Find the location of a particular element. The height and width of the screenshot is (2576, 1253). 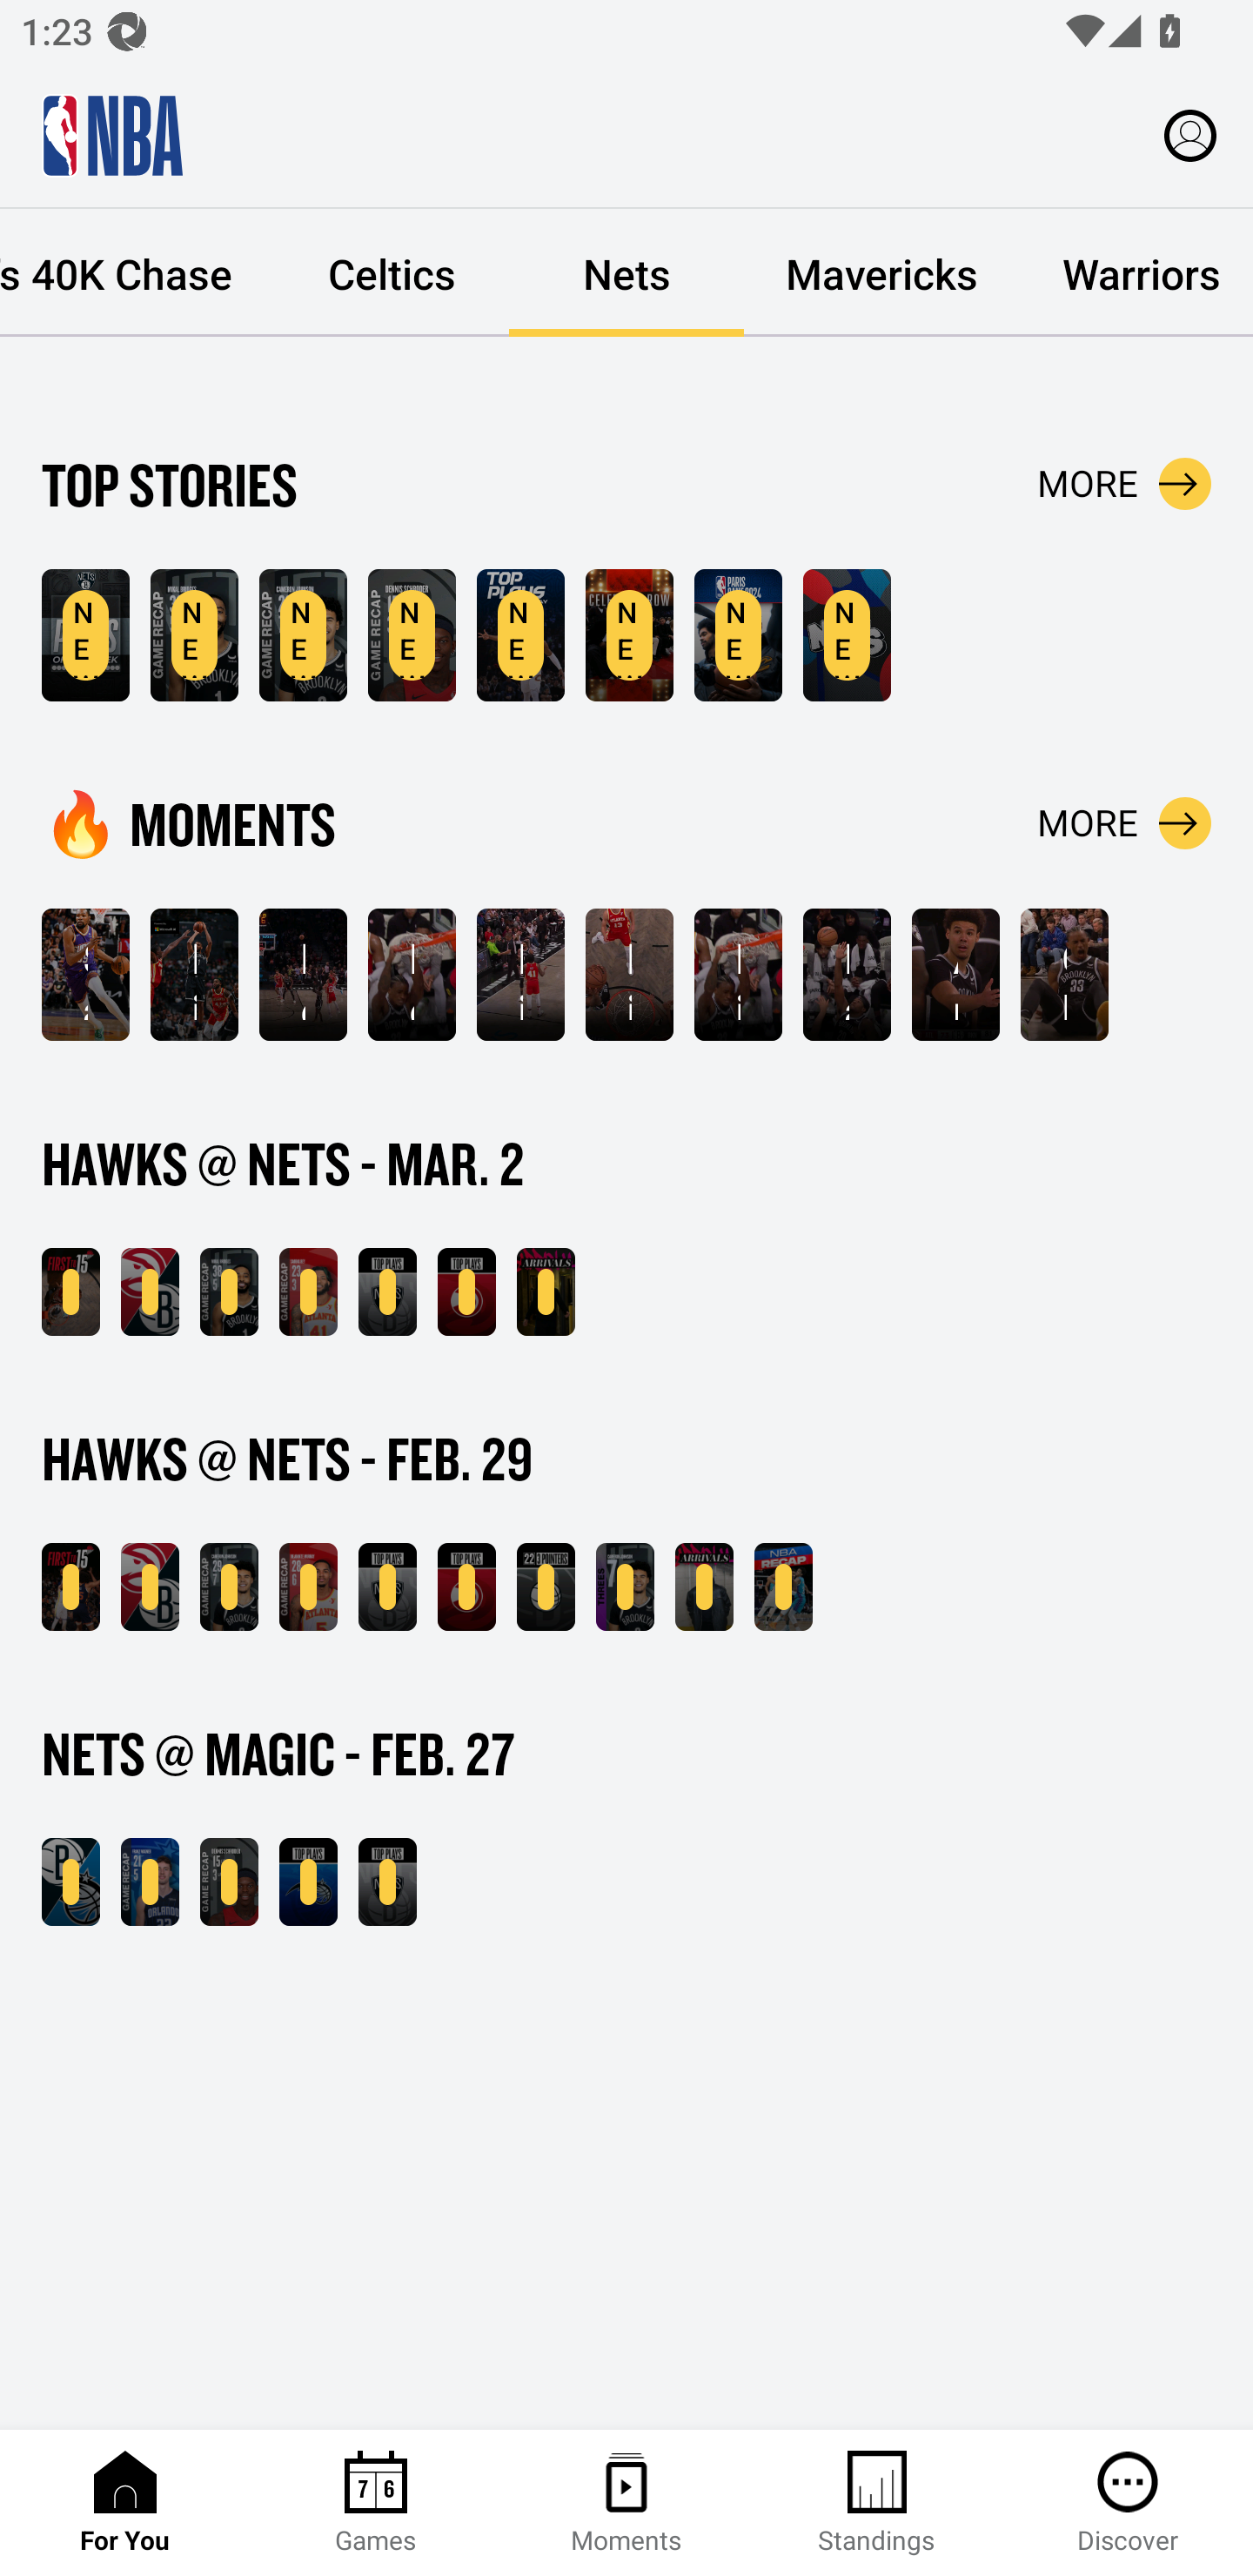

ATL's Top Plays from ATL vs. BKN NEW is located at coordinates (466, 1587).